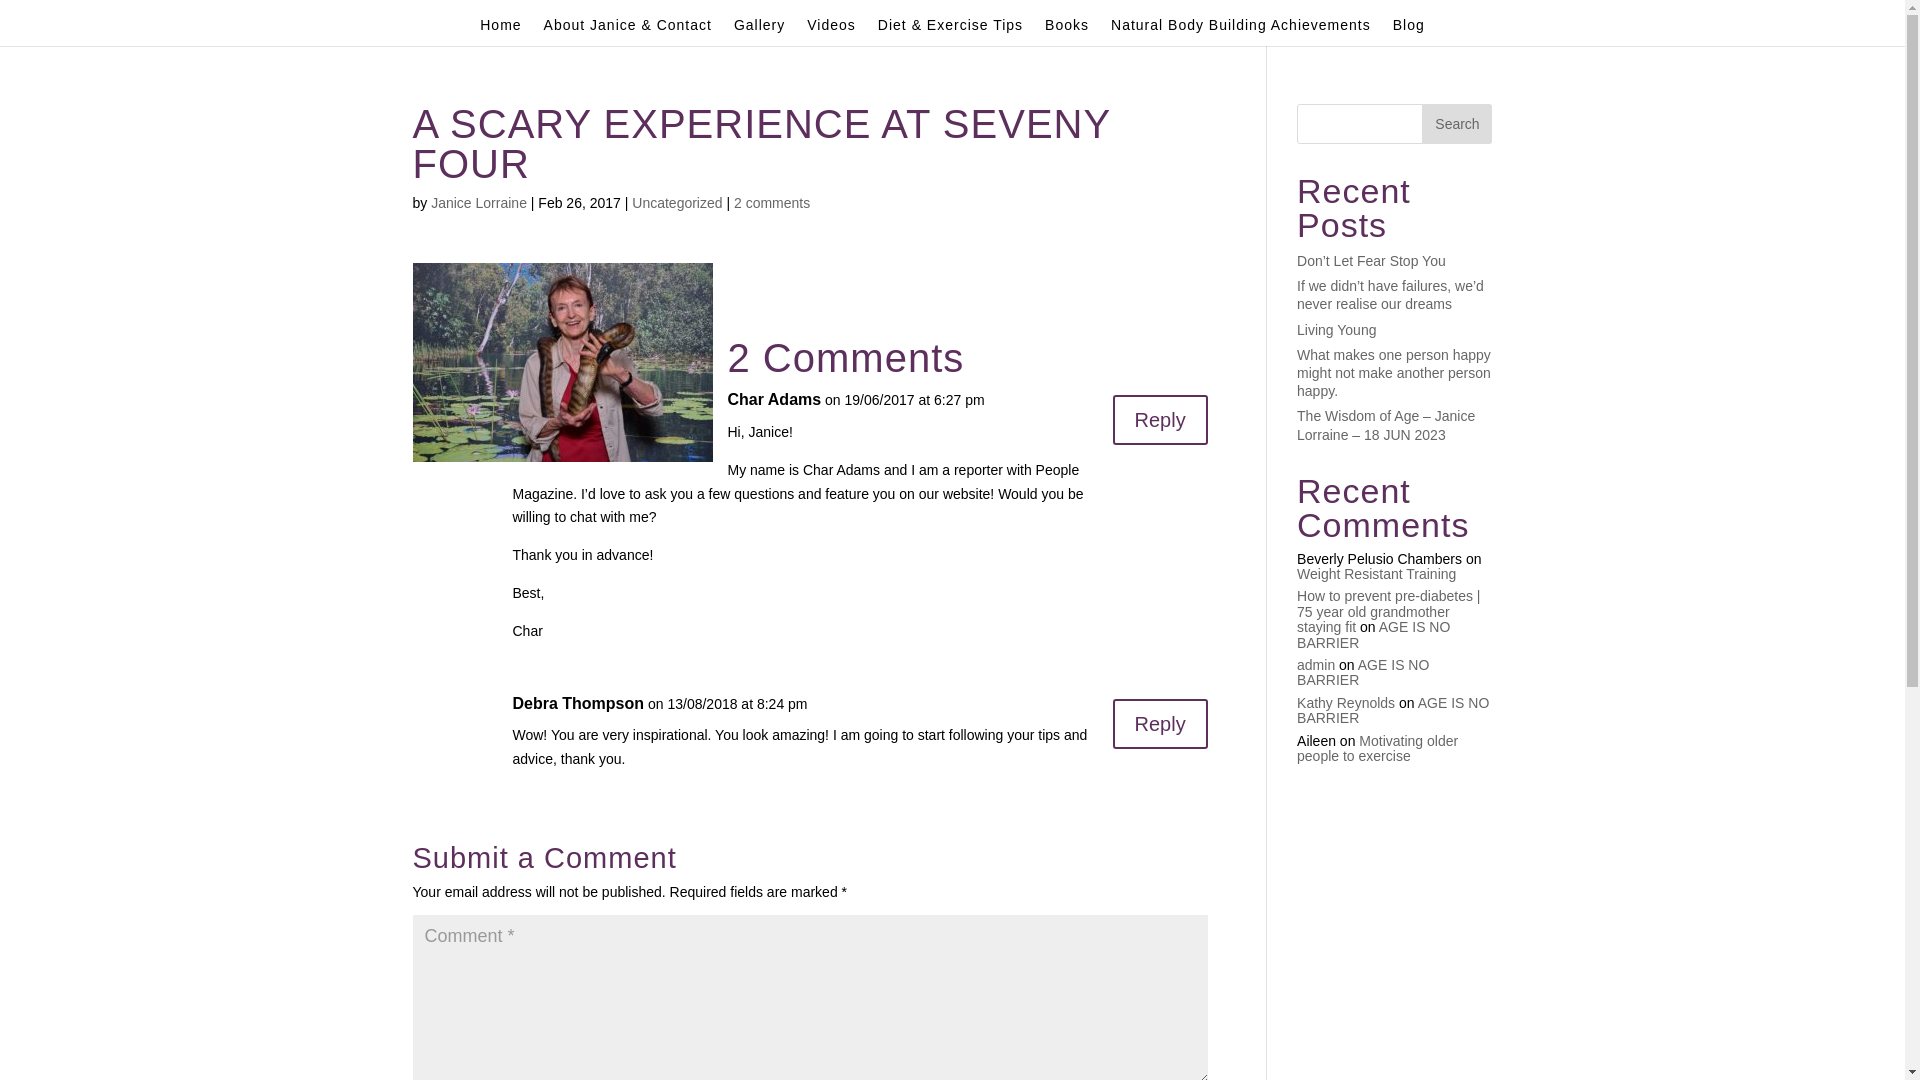 The height and width of the screenshot is (1080, 1920). What do you see at coordinates (950, 32) in the screenshot?
I see `Diet & Exercise Tips` at bounding box center [950, 32].